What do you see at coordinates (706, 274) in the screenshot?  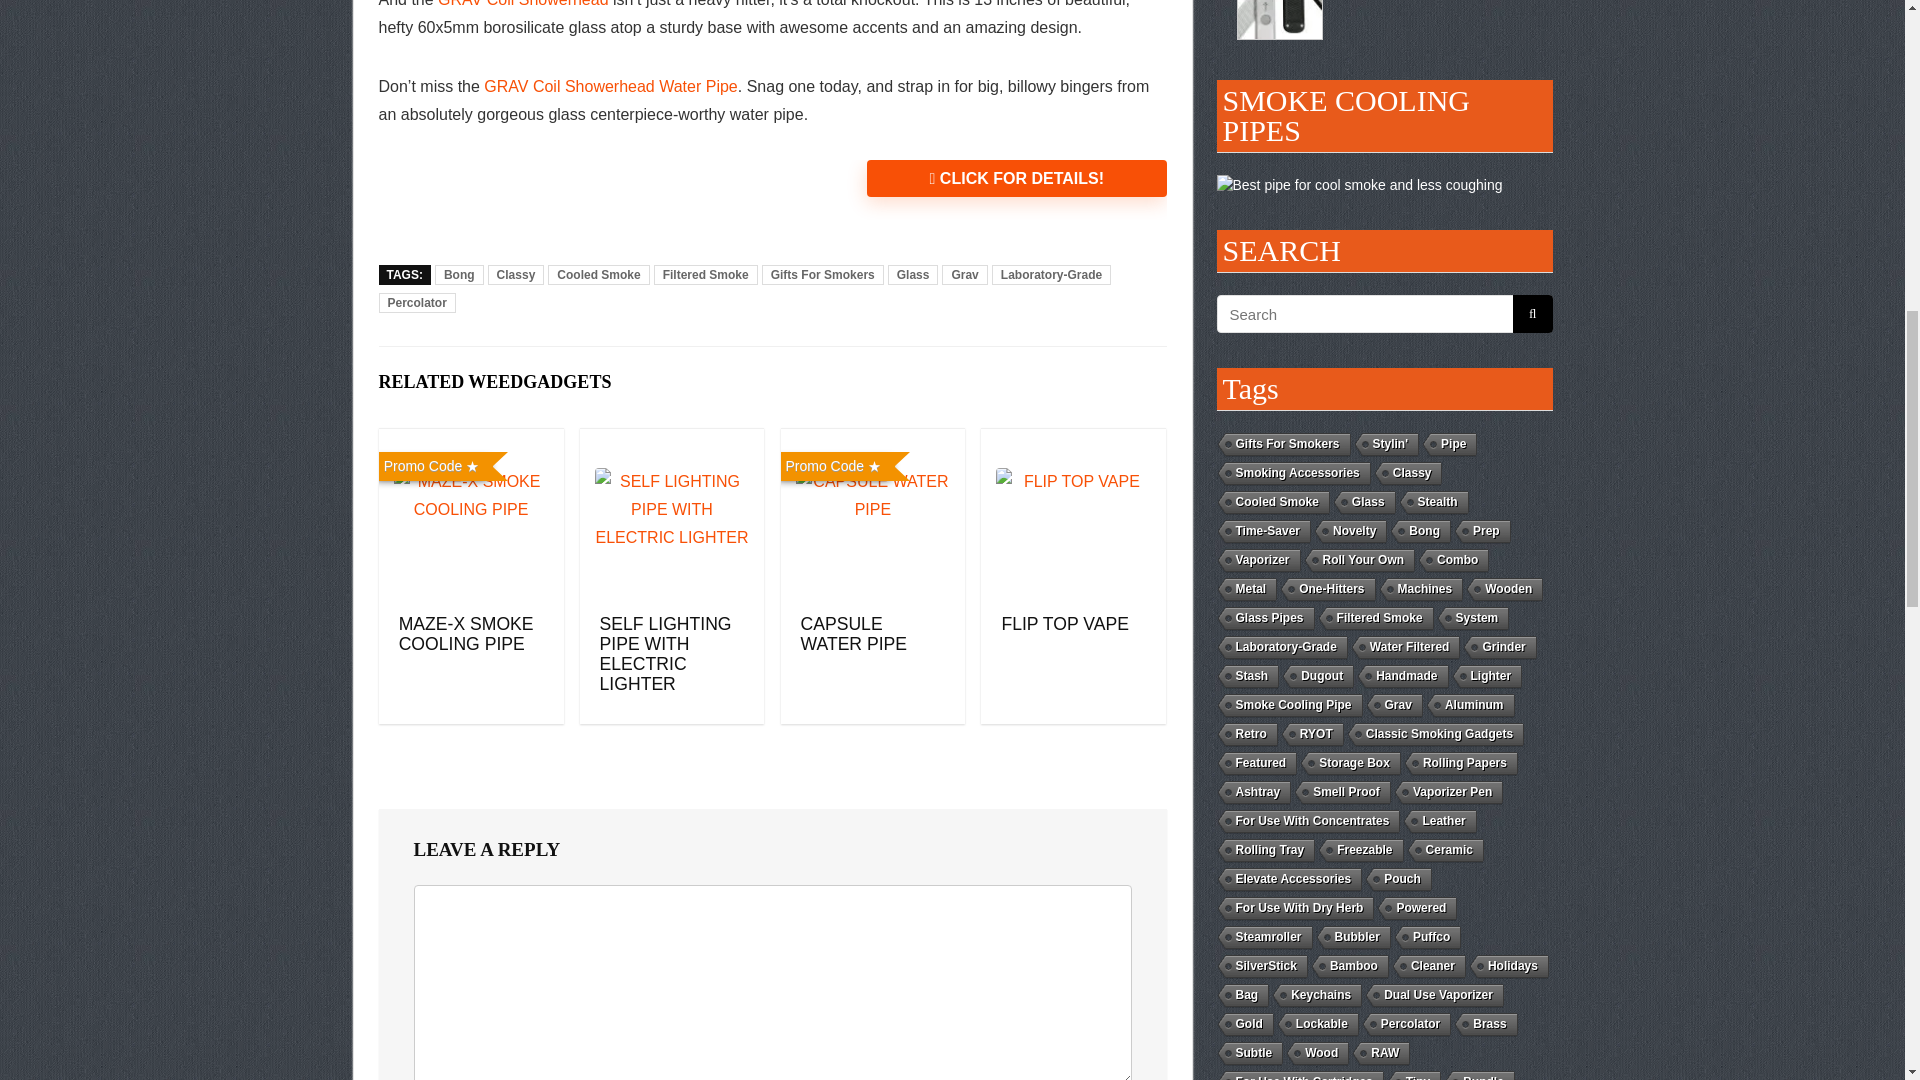 I see `Filtered Smoke` at bounding box center [706, 274].